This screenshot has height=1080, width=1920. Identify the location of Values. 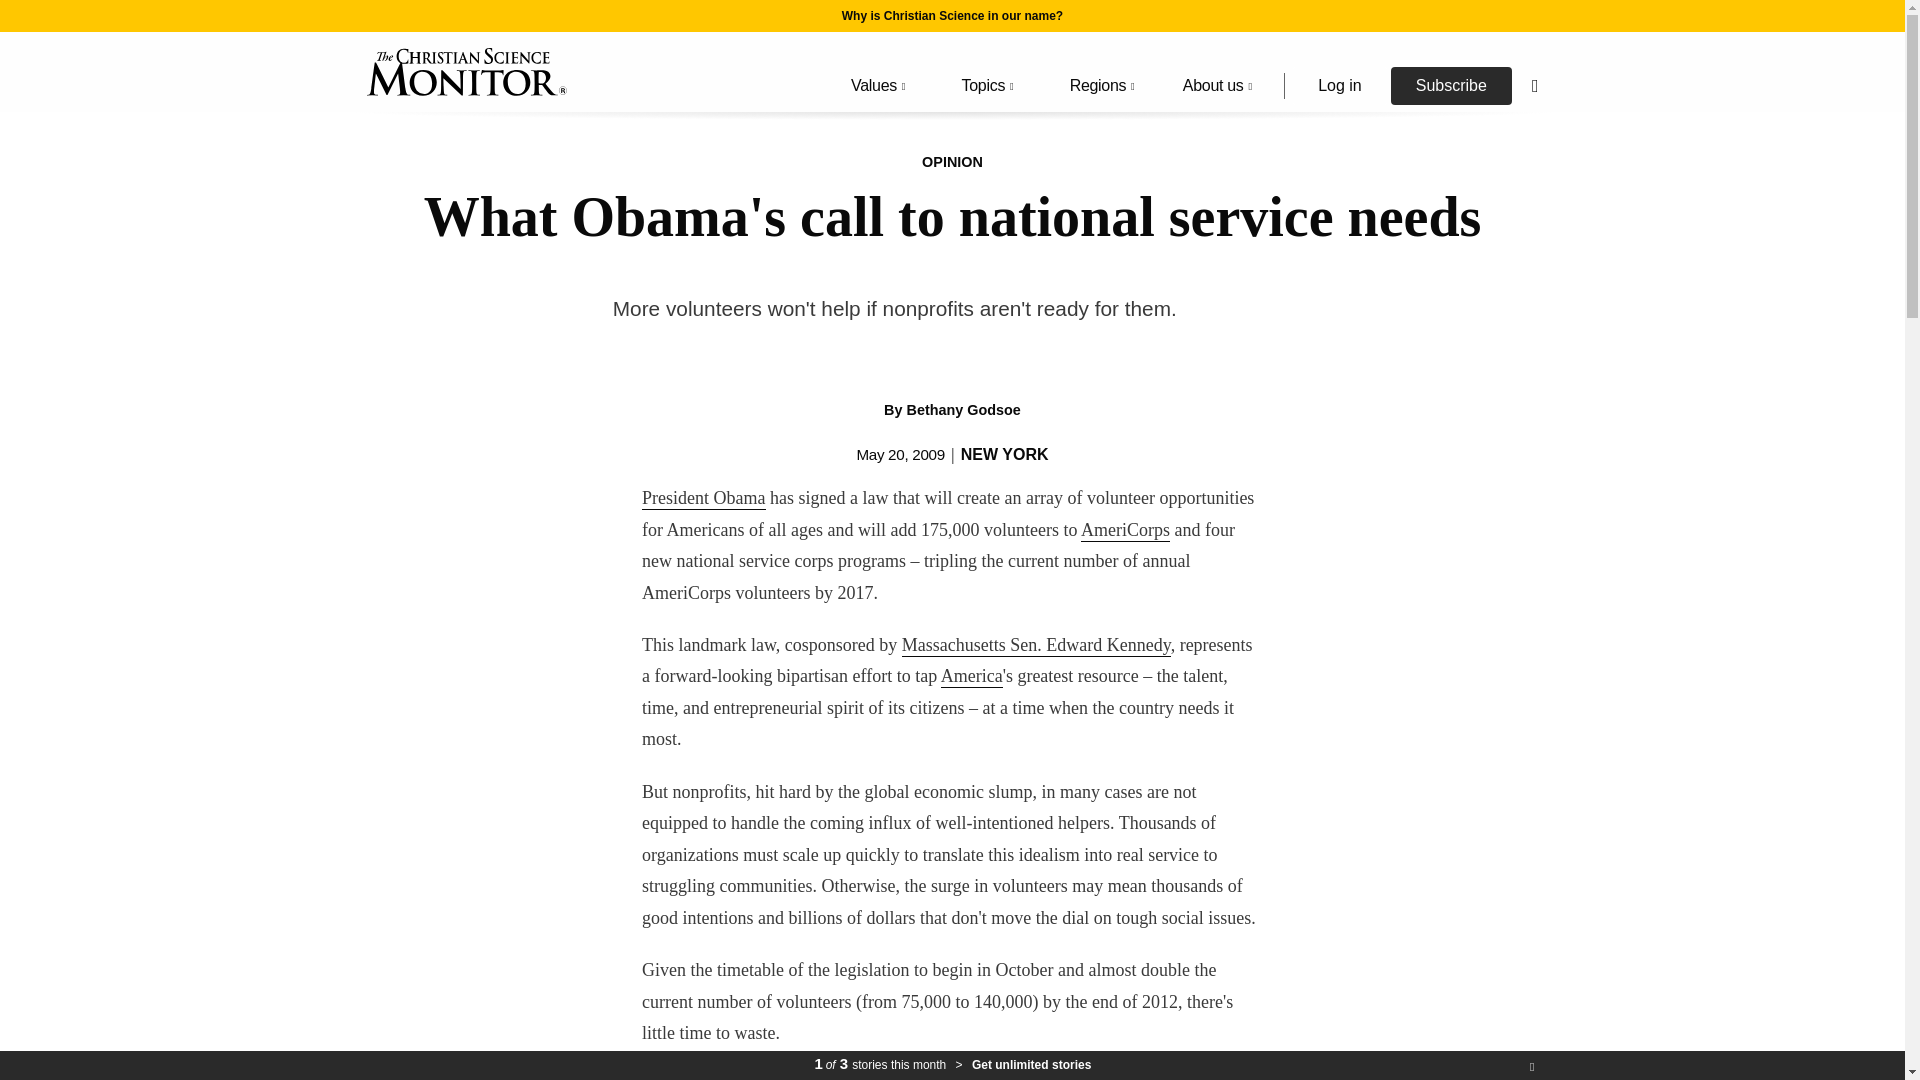
(874, 86).